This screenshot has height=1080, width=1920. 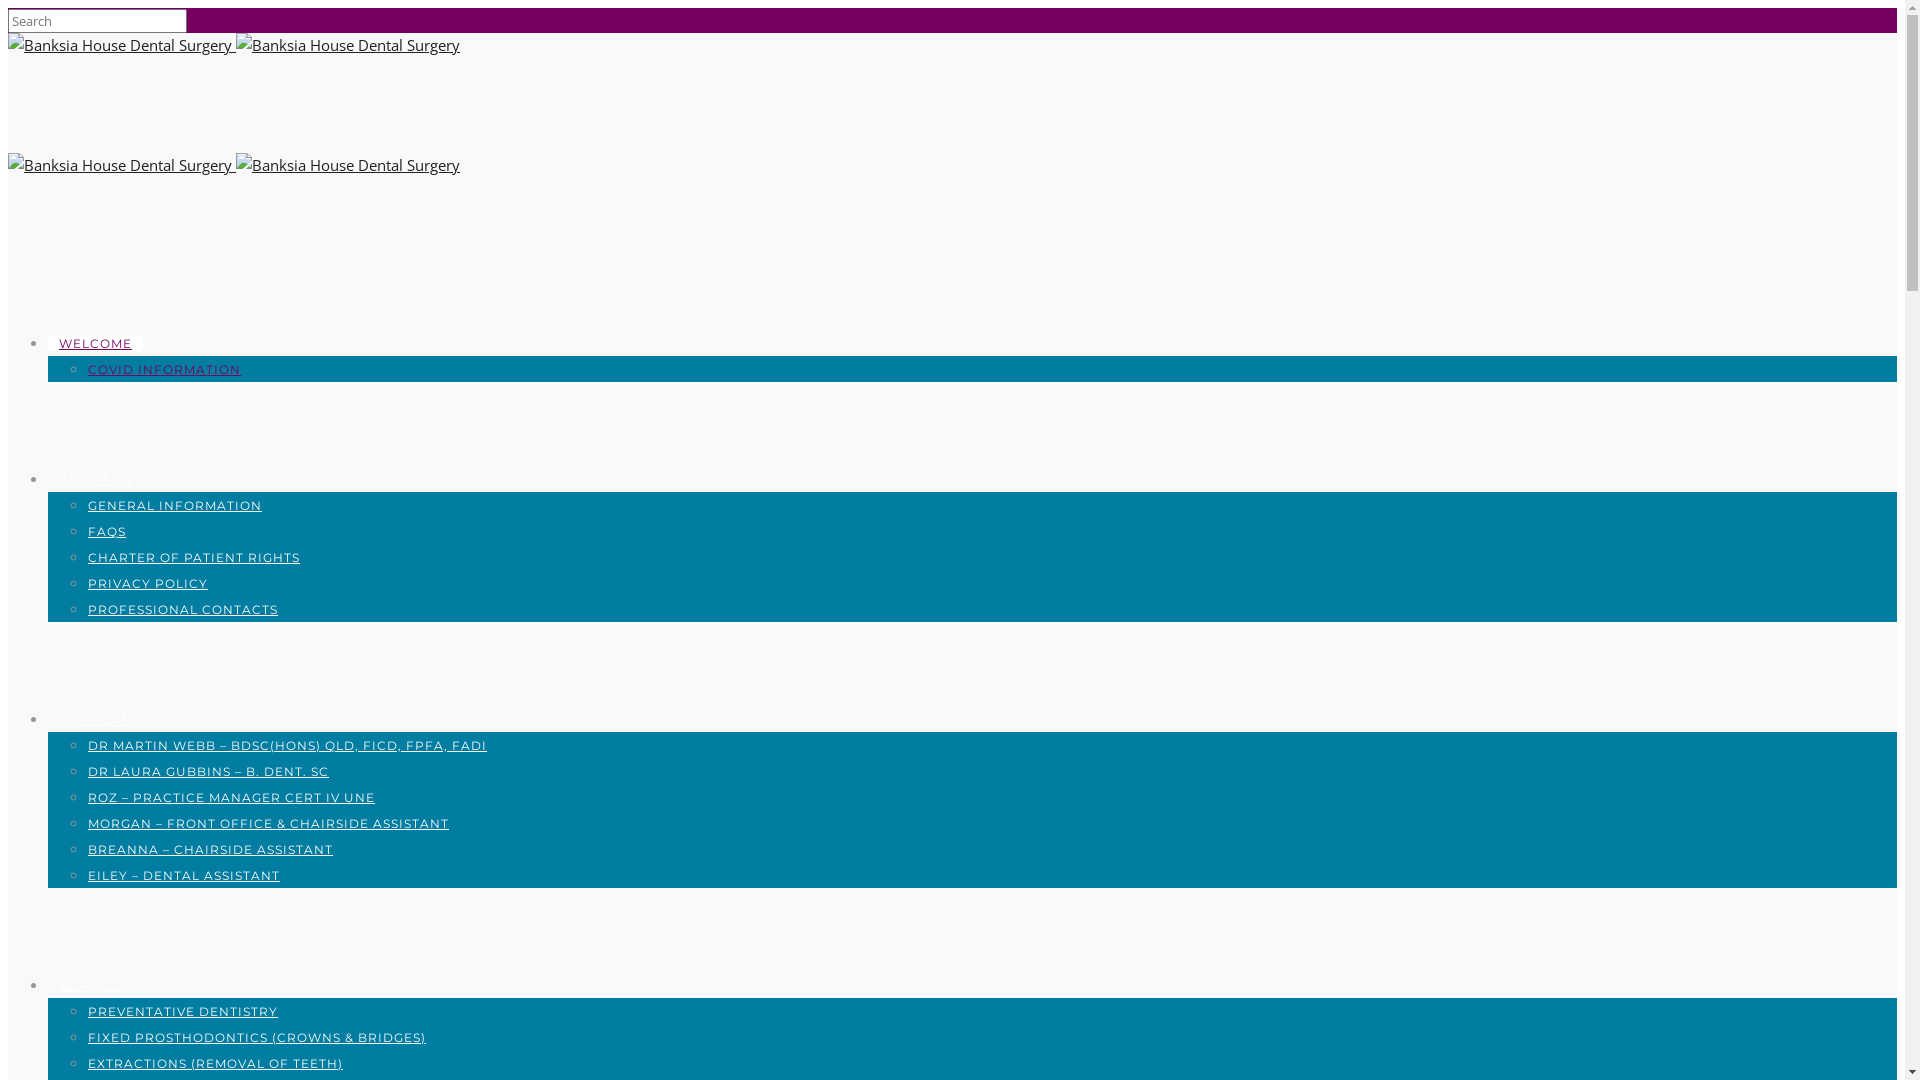 I want to click on GENERAL INFORMATION, so click(x=175, y=506).